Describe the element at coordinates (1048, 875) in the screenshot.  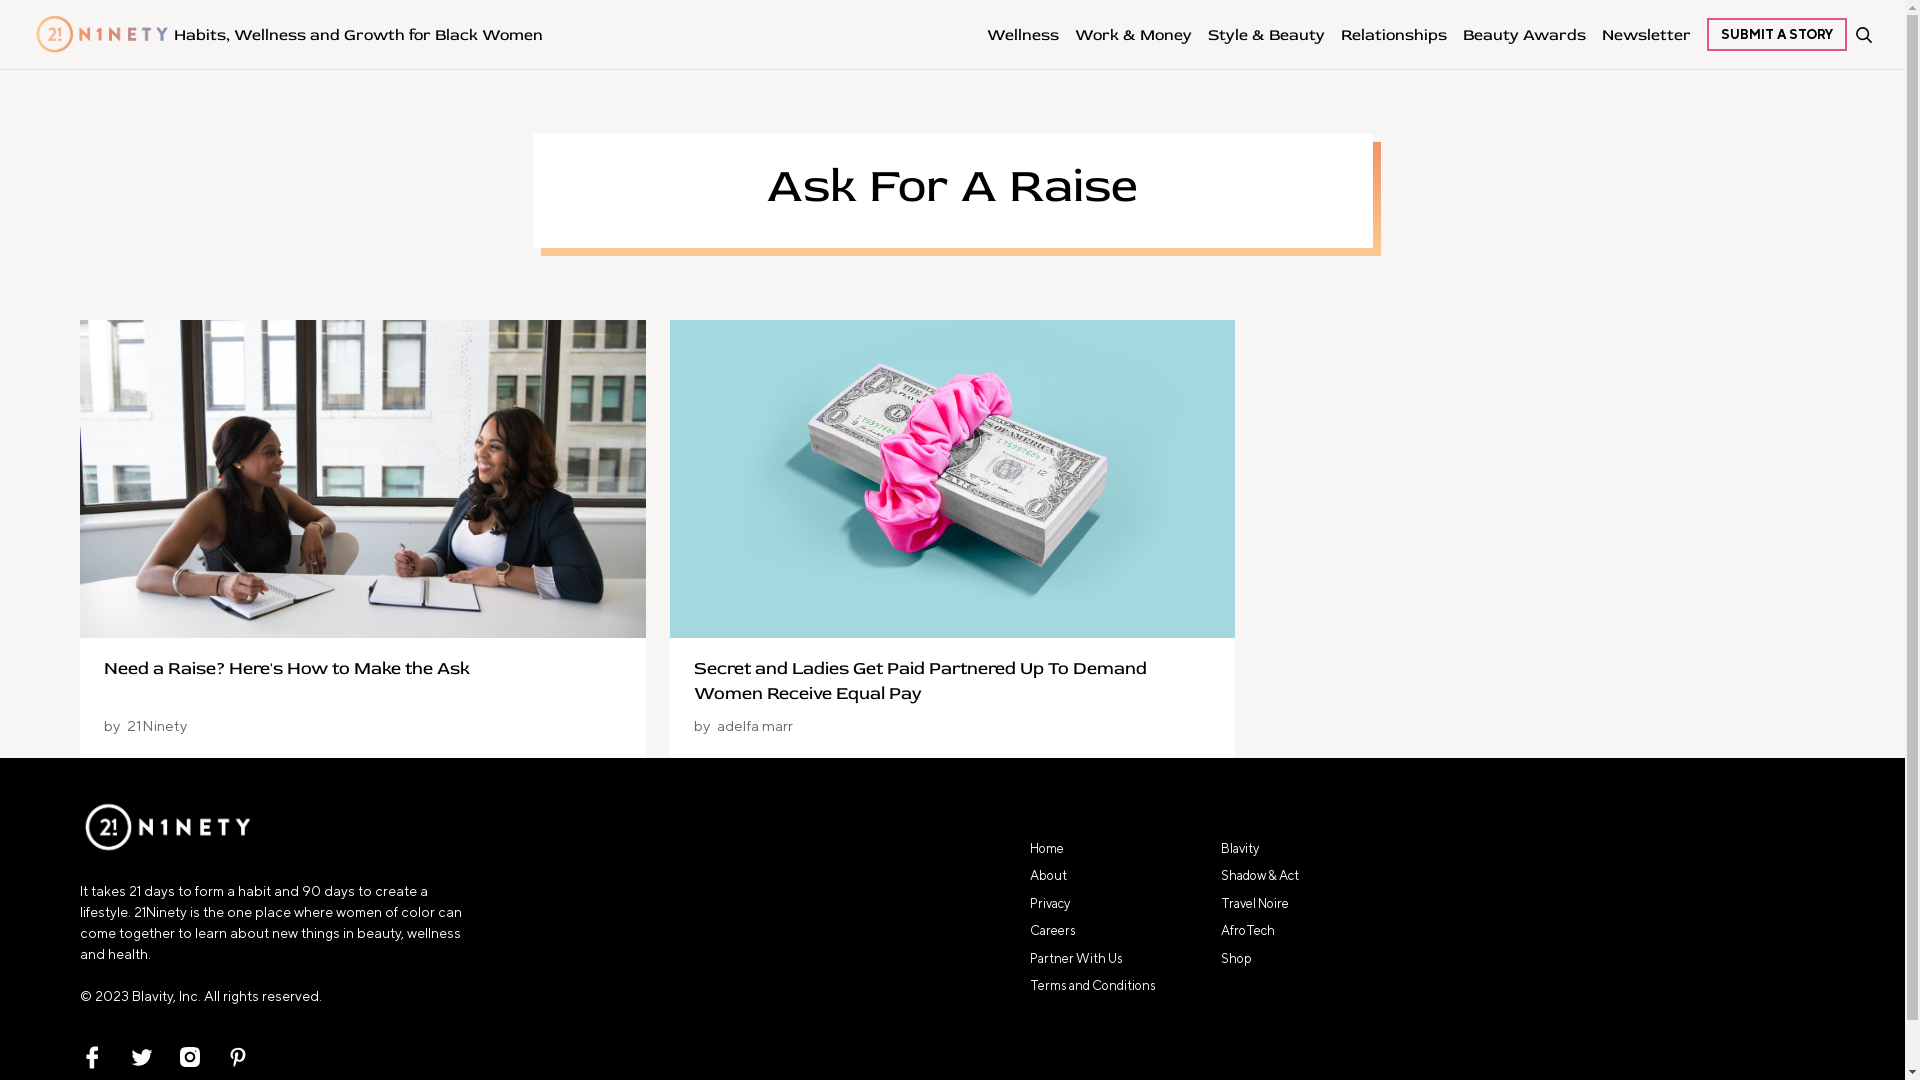
I see `About` at that location.